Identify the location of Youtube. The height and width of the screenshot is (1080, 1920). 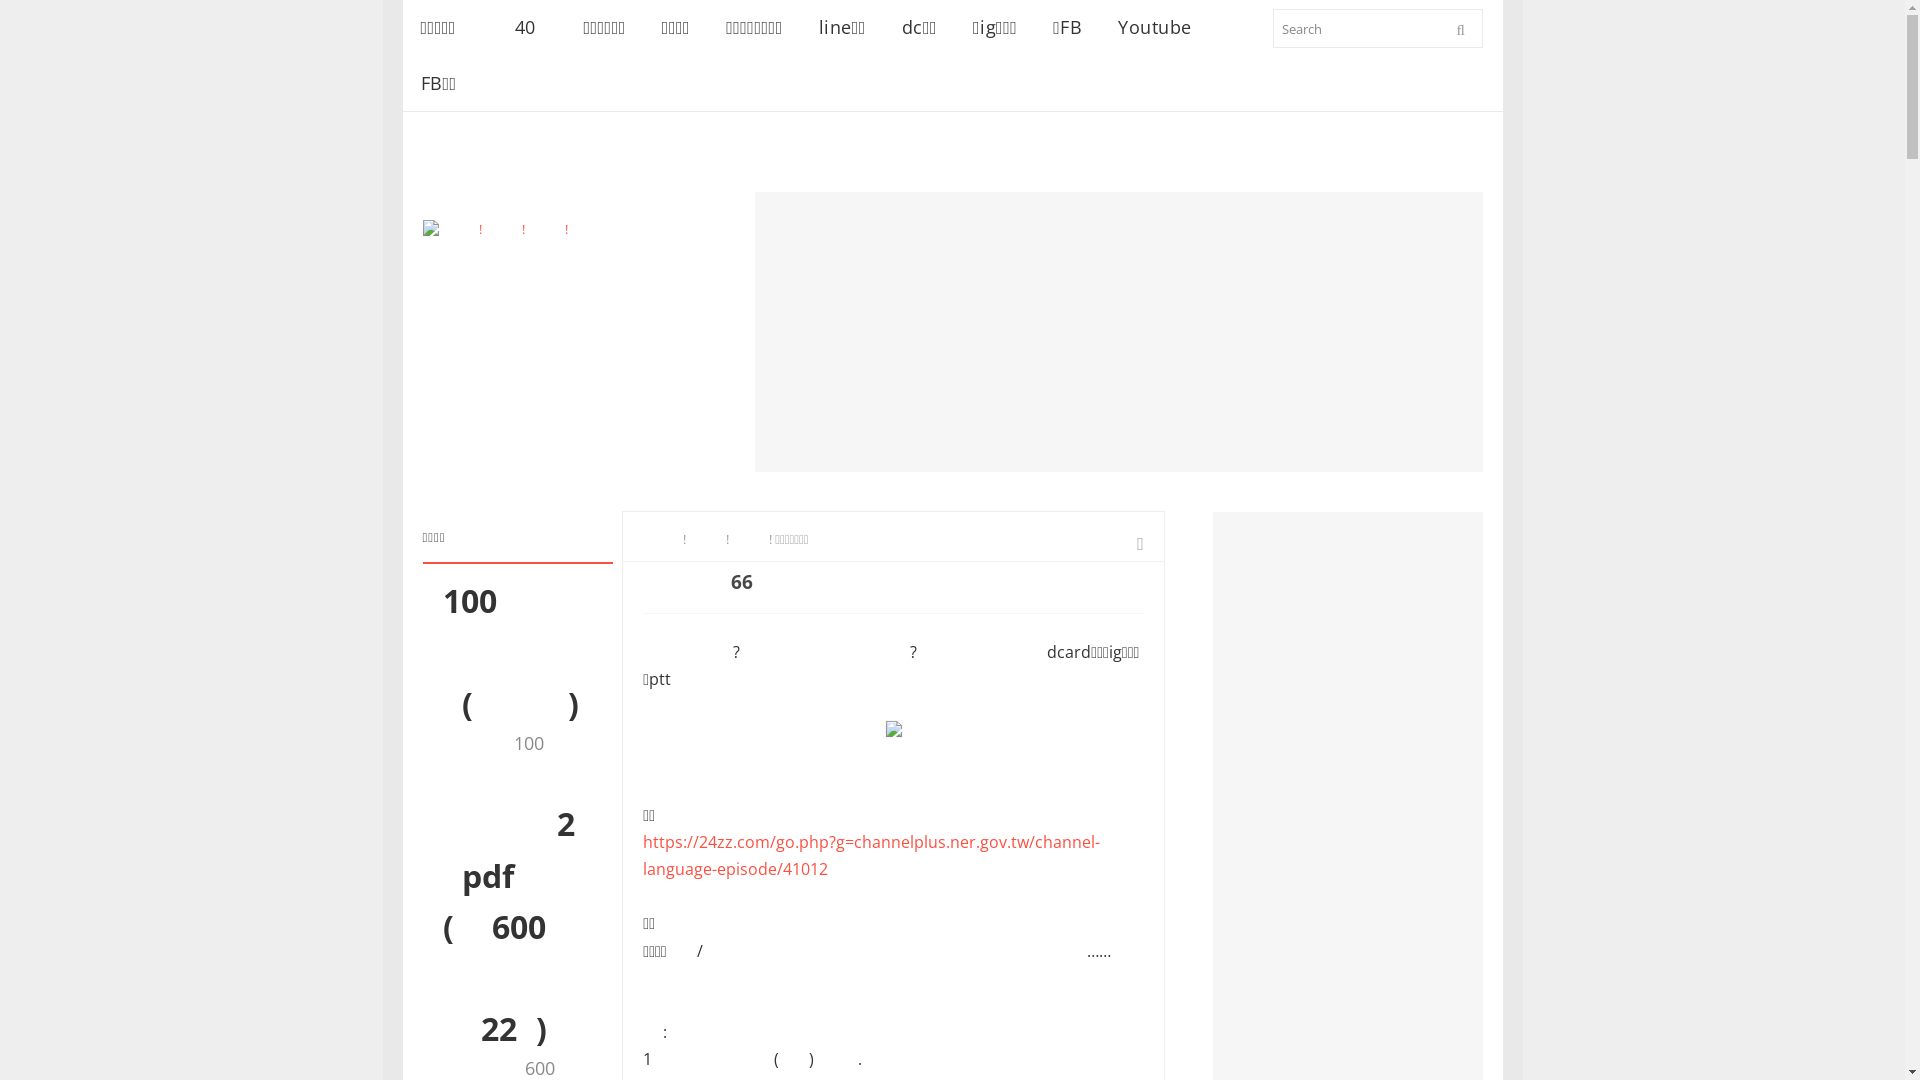
(1155, 28).